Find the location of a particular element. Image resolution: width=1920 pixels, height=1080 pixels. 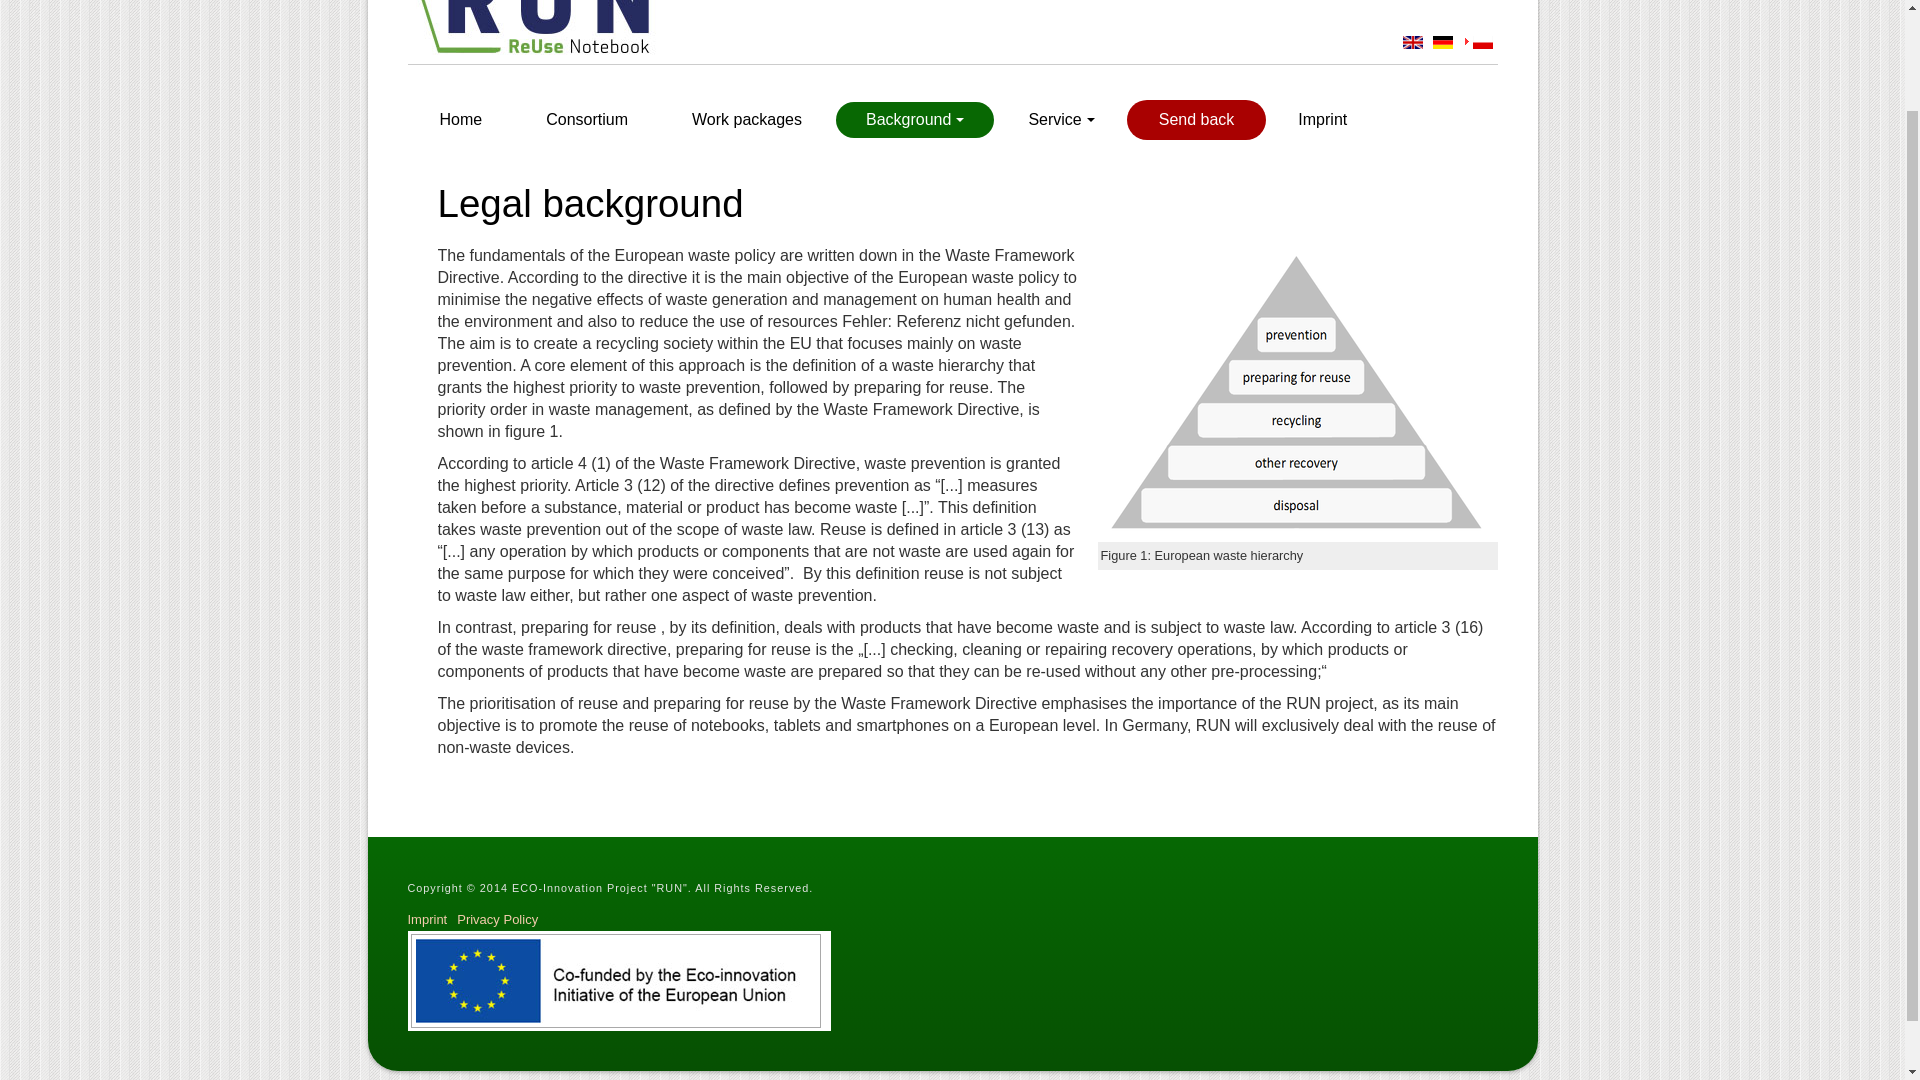

Send back is located at coordinates (1196, 120).